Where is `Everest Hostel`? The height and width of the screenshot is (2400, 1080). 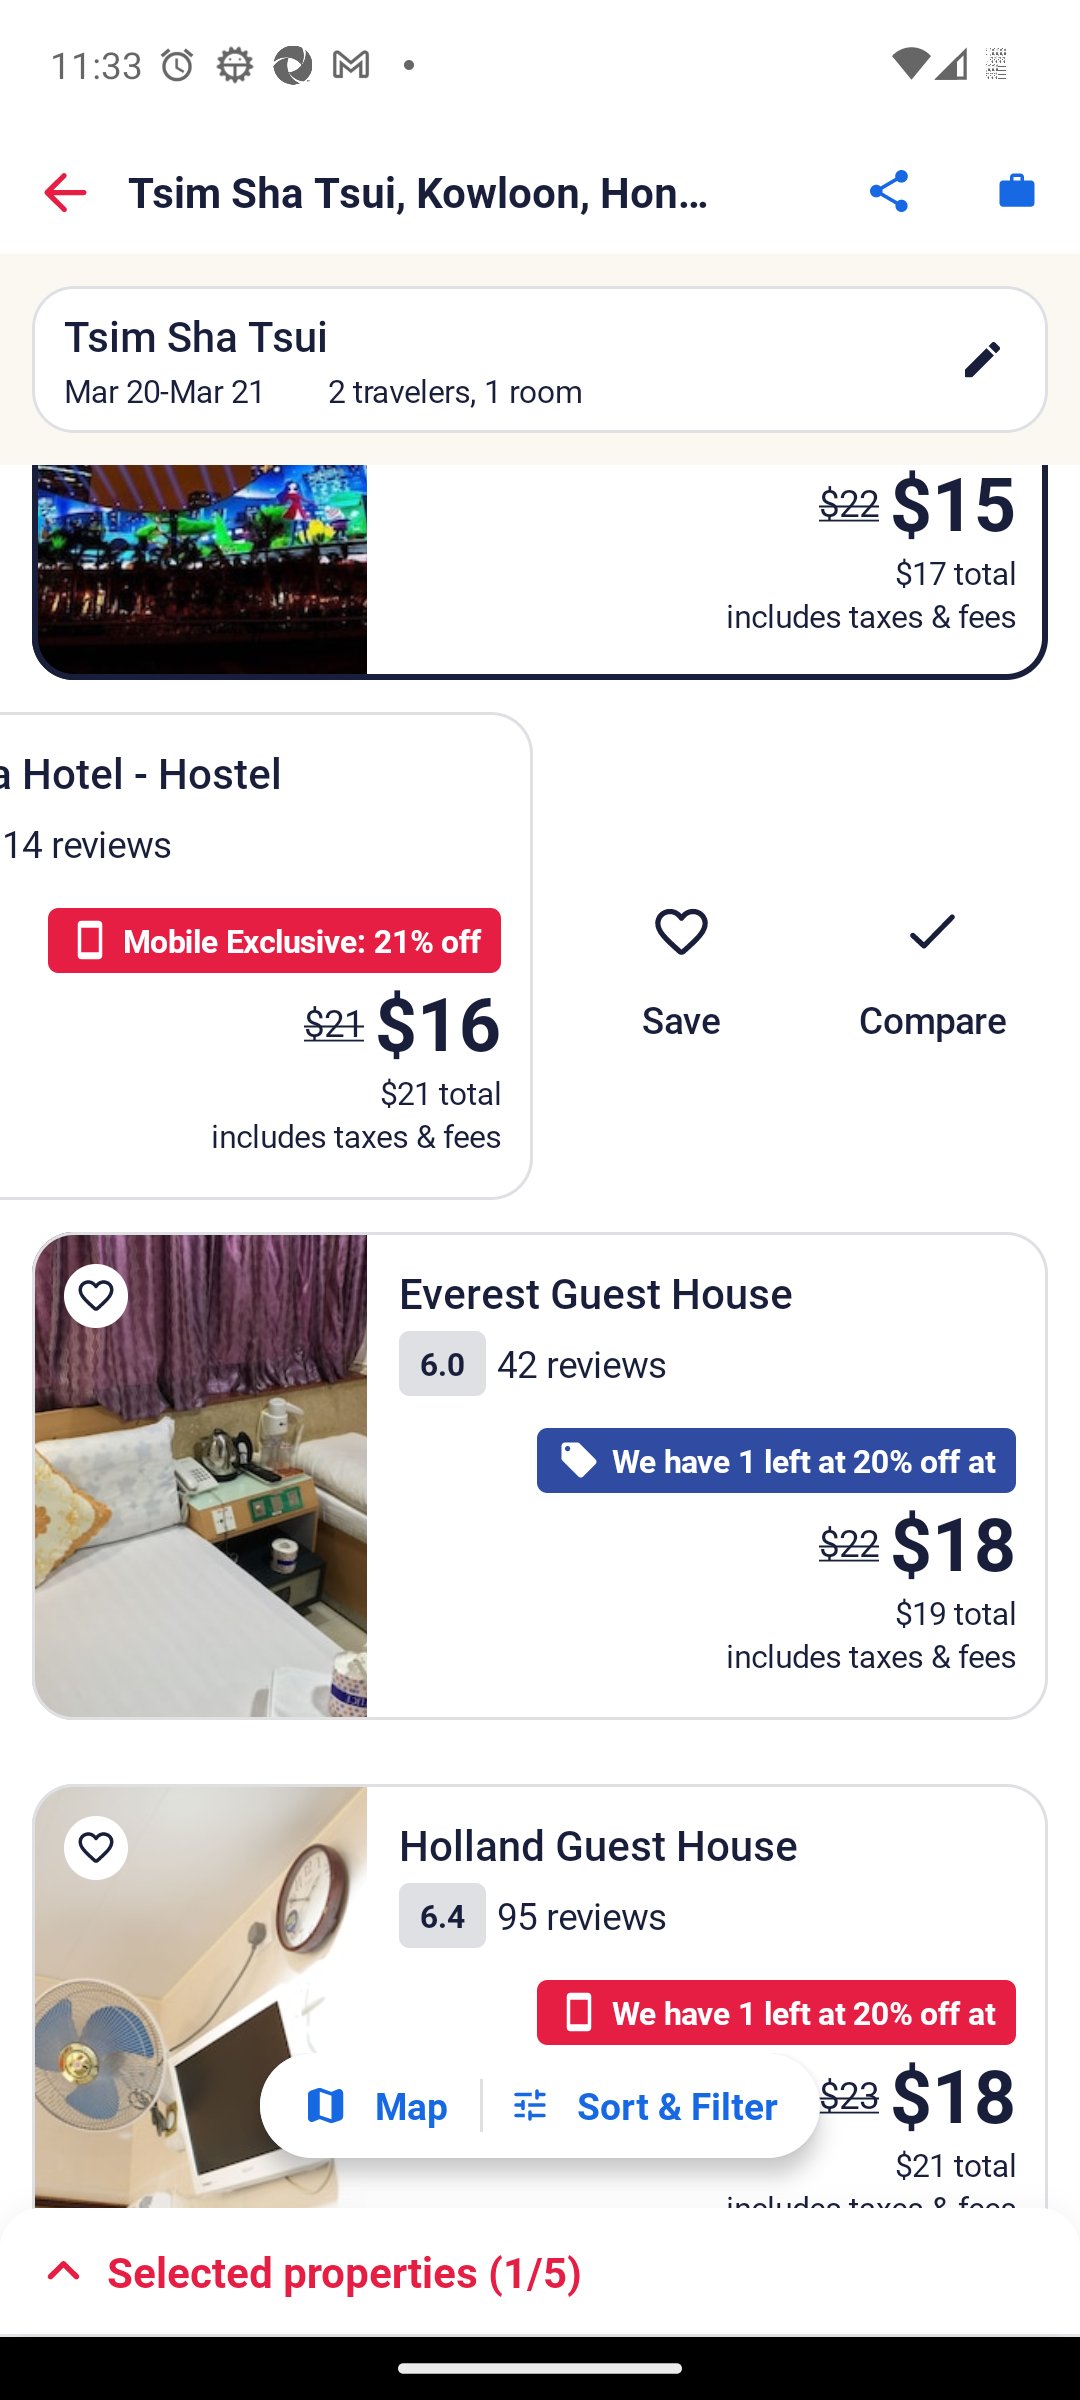
Everest Hostel is located at coordinates (200, 572).